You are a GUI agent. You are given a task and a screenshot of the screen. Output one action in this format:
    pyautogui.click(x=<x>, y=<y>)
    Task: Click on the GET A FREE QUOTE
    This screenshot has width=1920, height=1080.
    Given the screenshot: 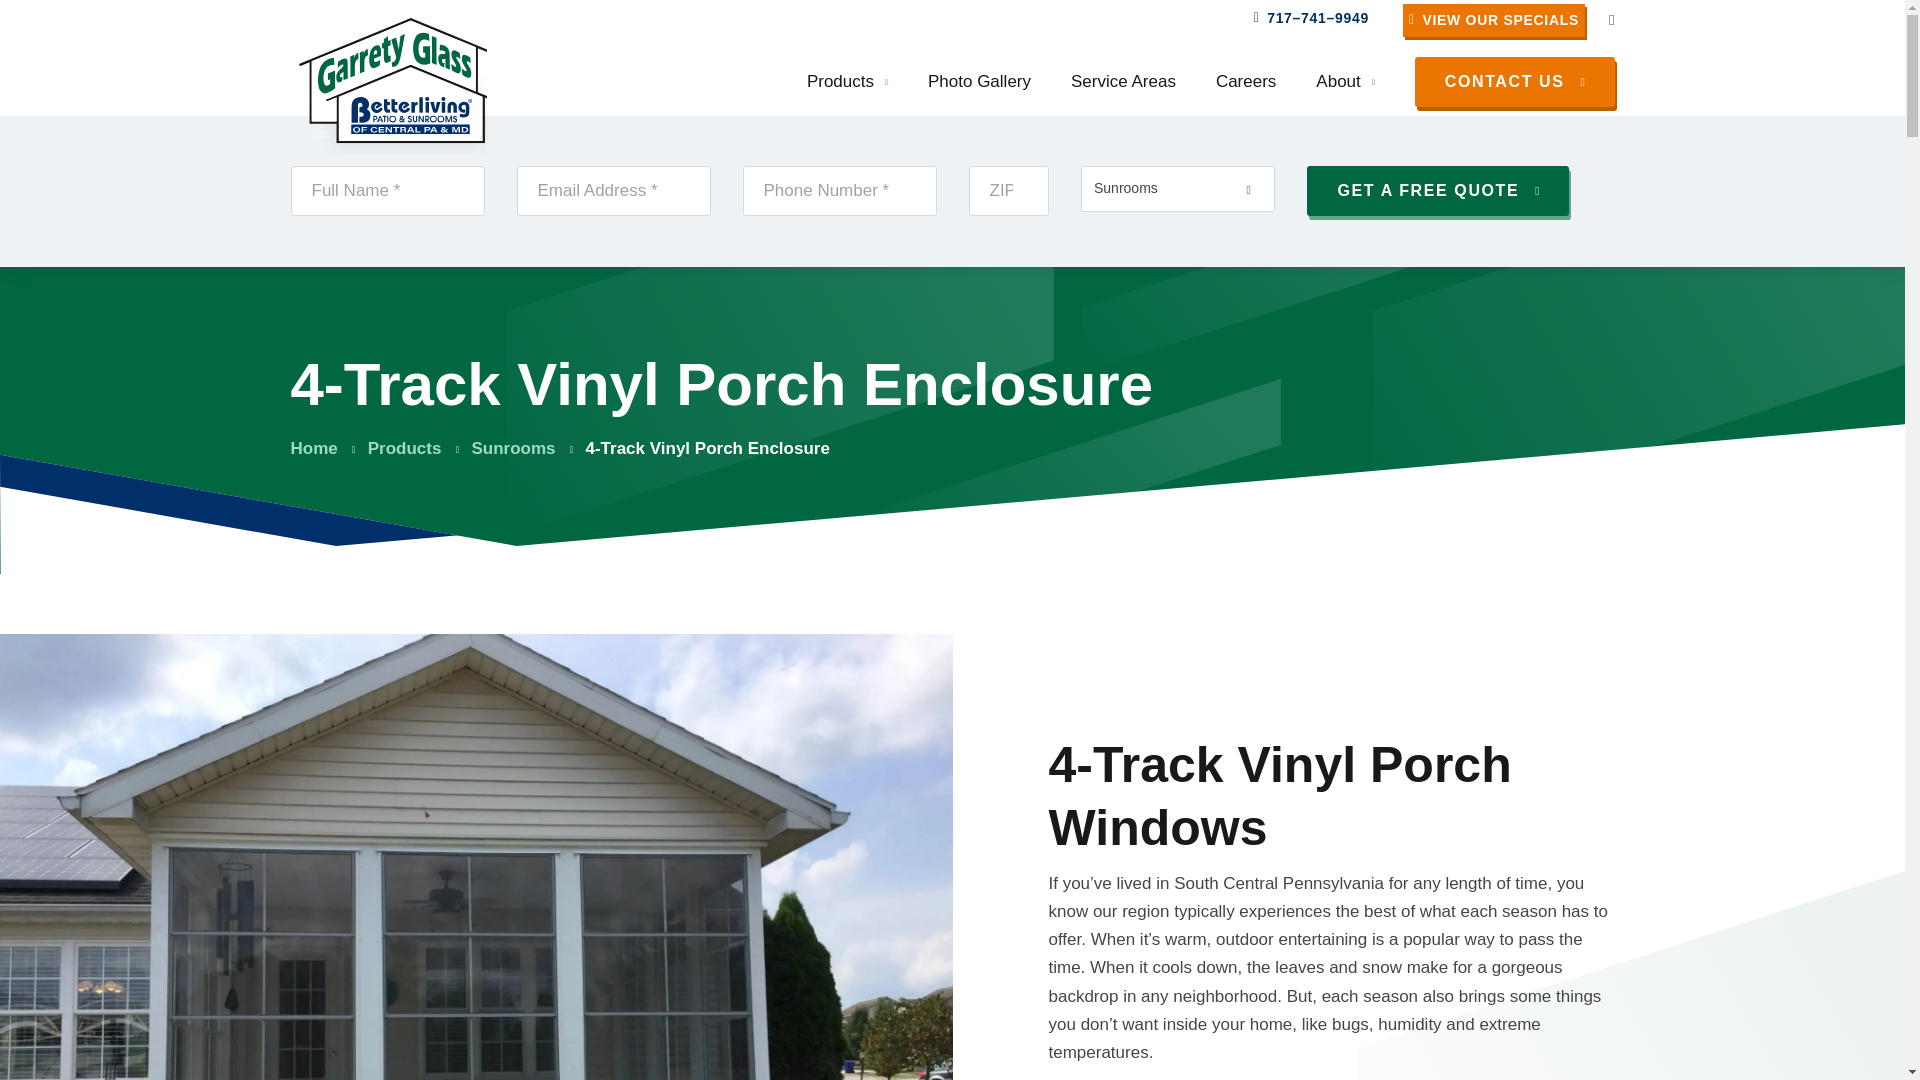 What is the action you would take?
    pyautogui.click(x=1091, y=81)
    